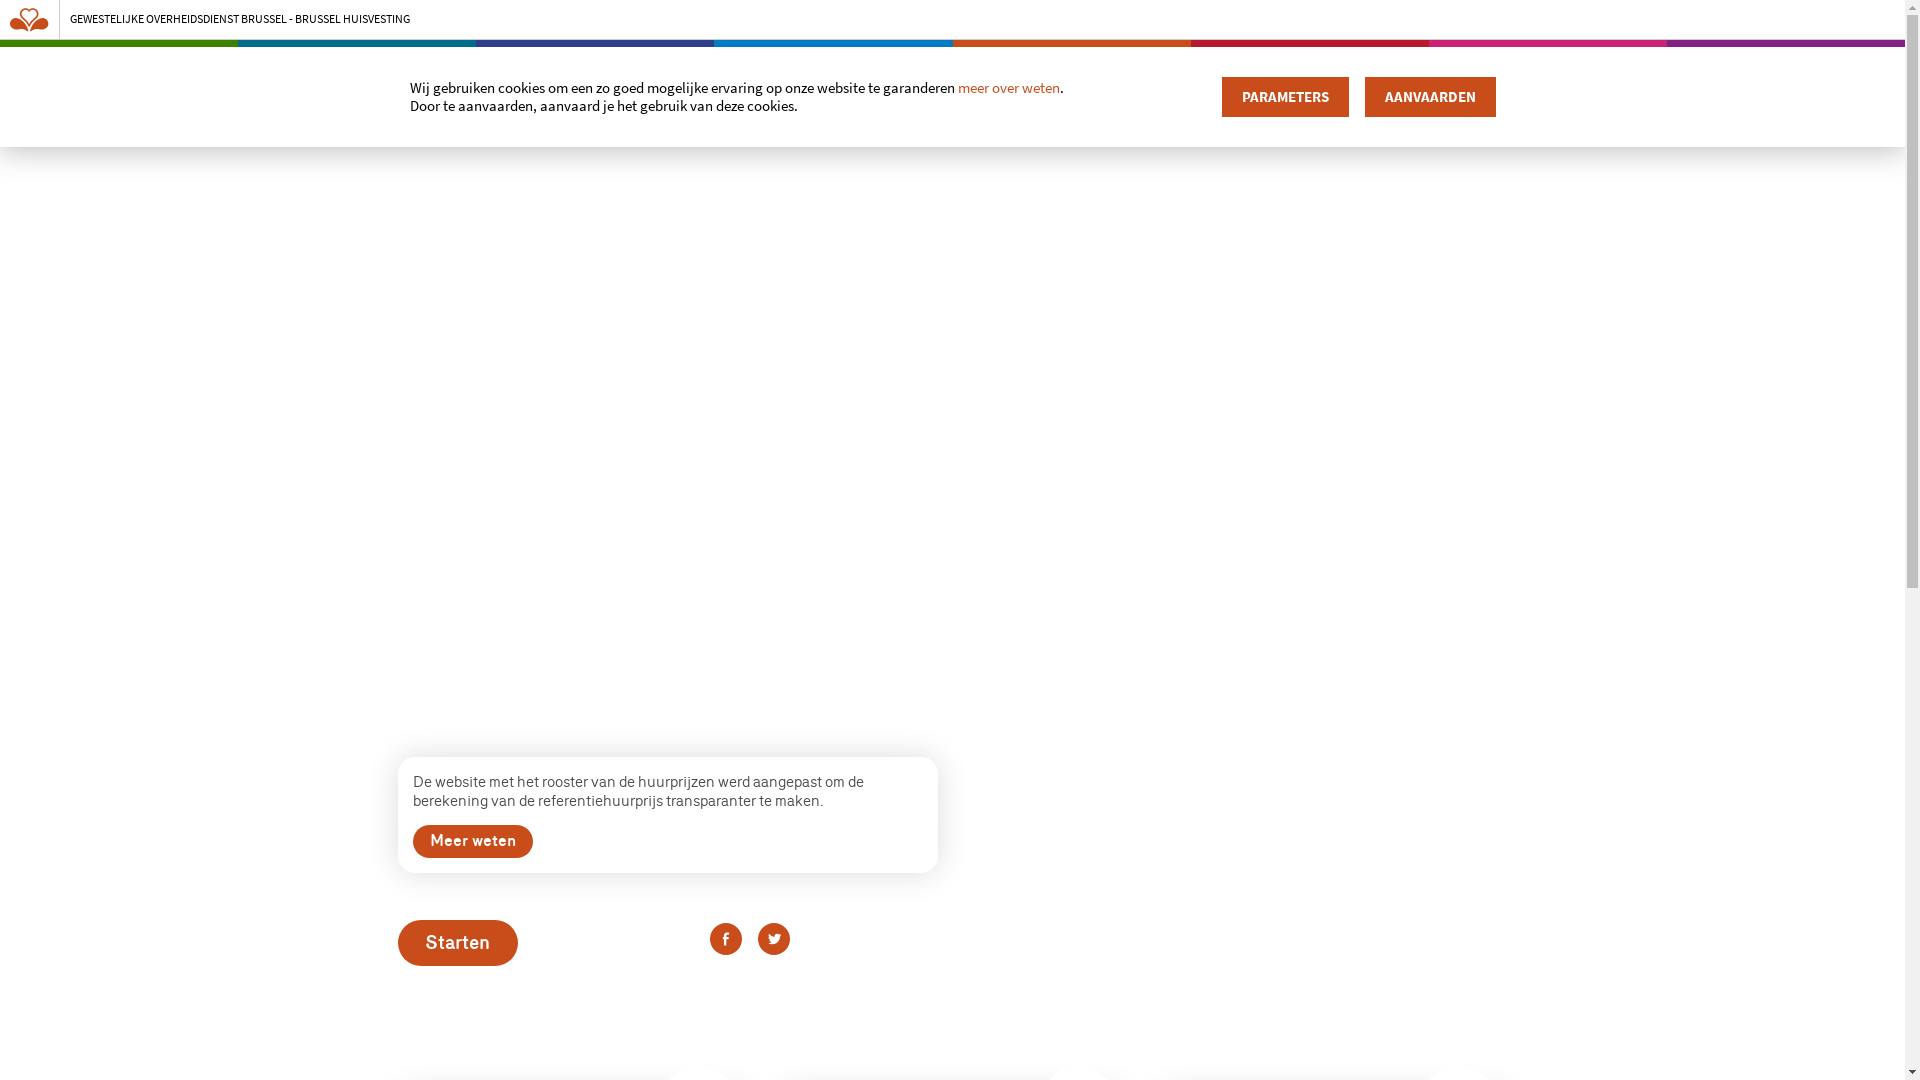 This screenshot has height=1080, width=1920. I want to click on DELEN TWITTER, so click(774, 939).